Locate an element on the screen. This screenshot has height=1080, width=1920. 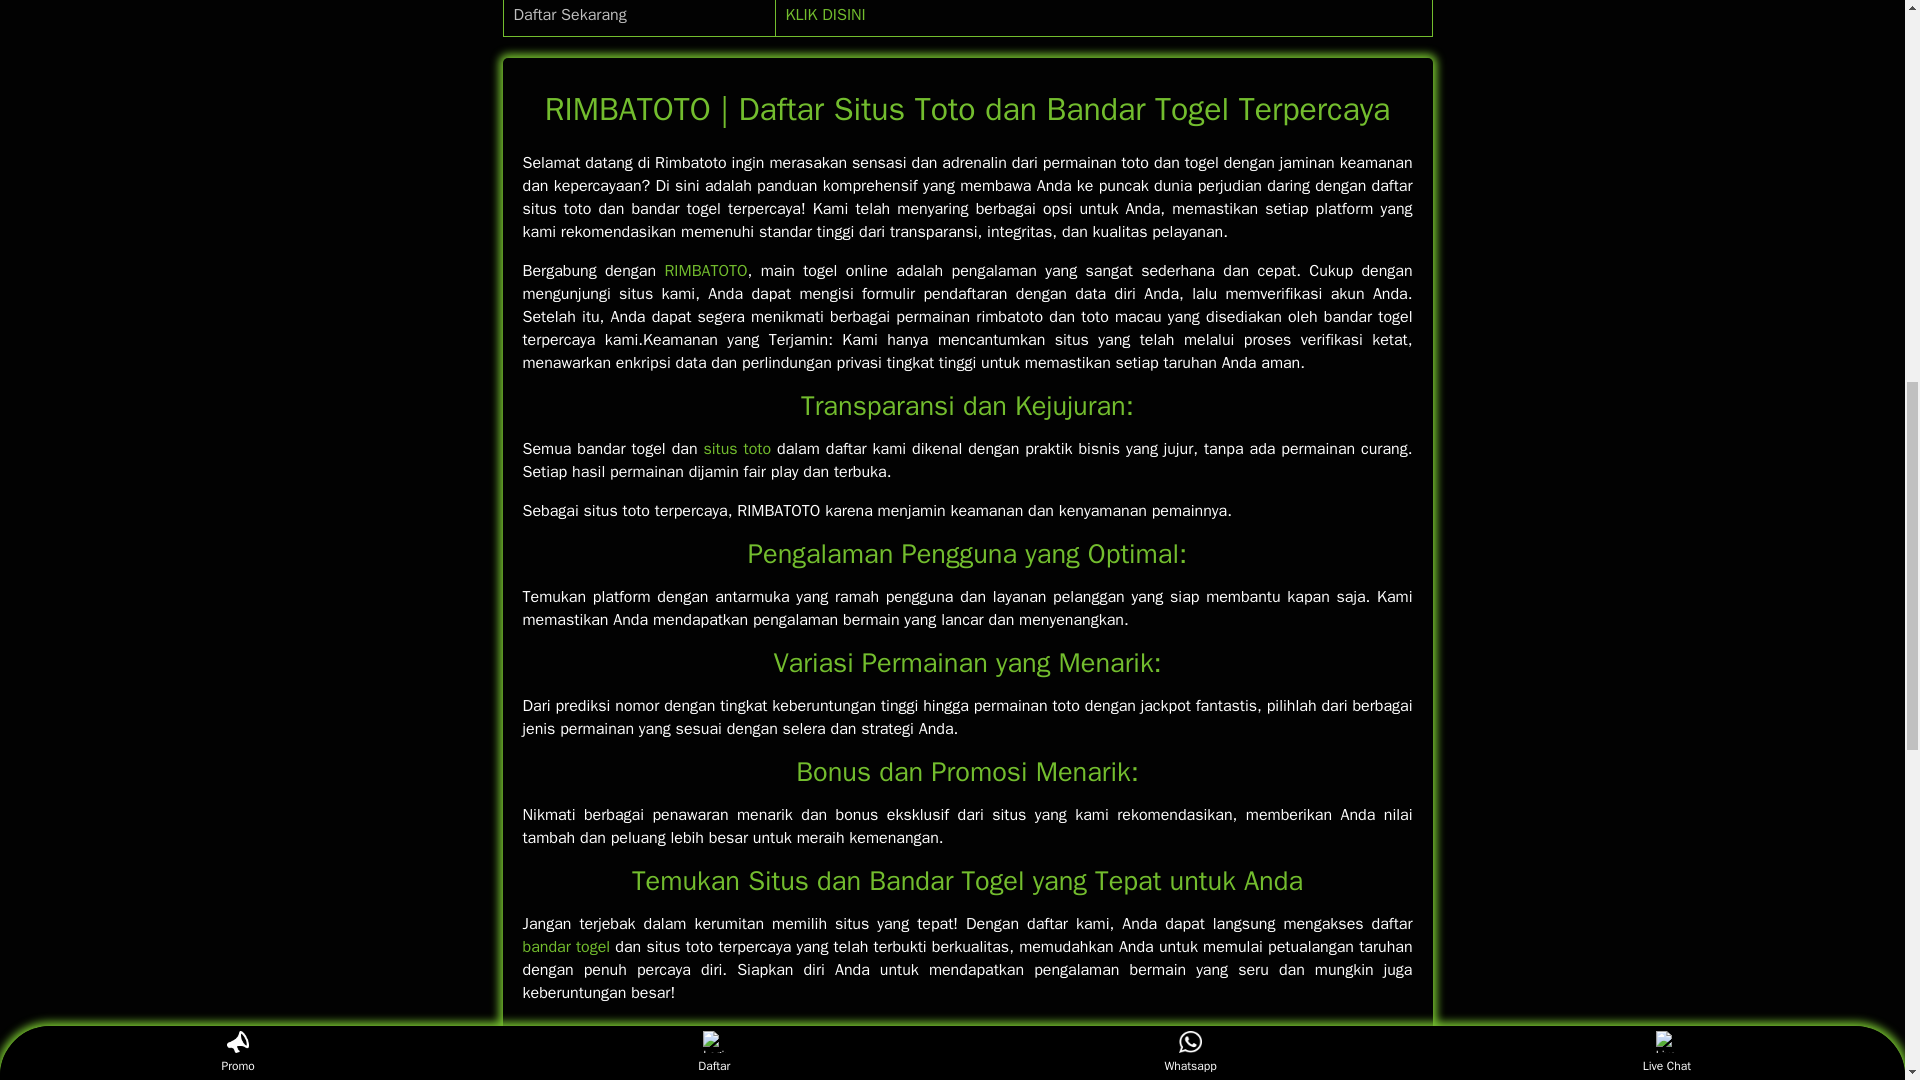
KLIK DISINI is located at coordinates (825, 14).